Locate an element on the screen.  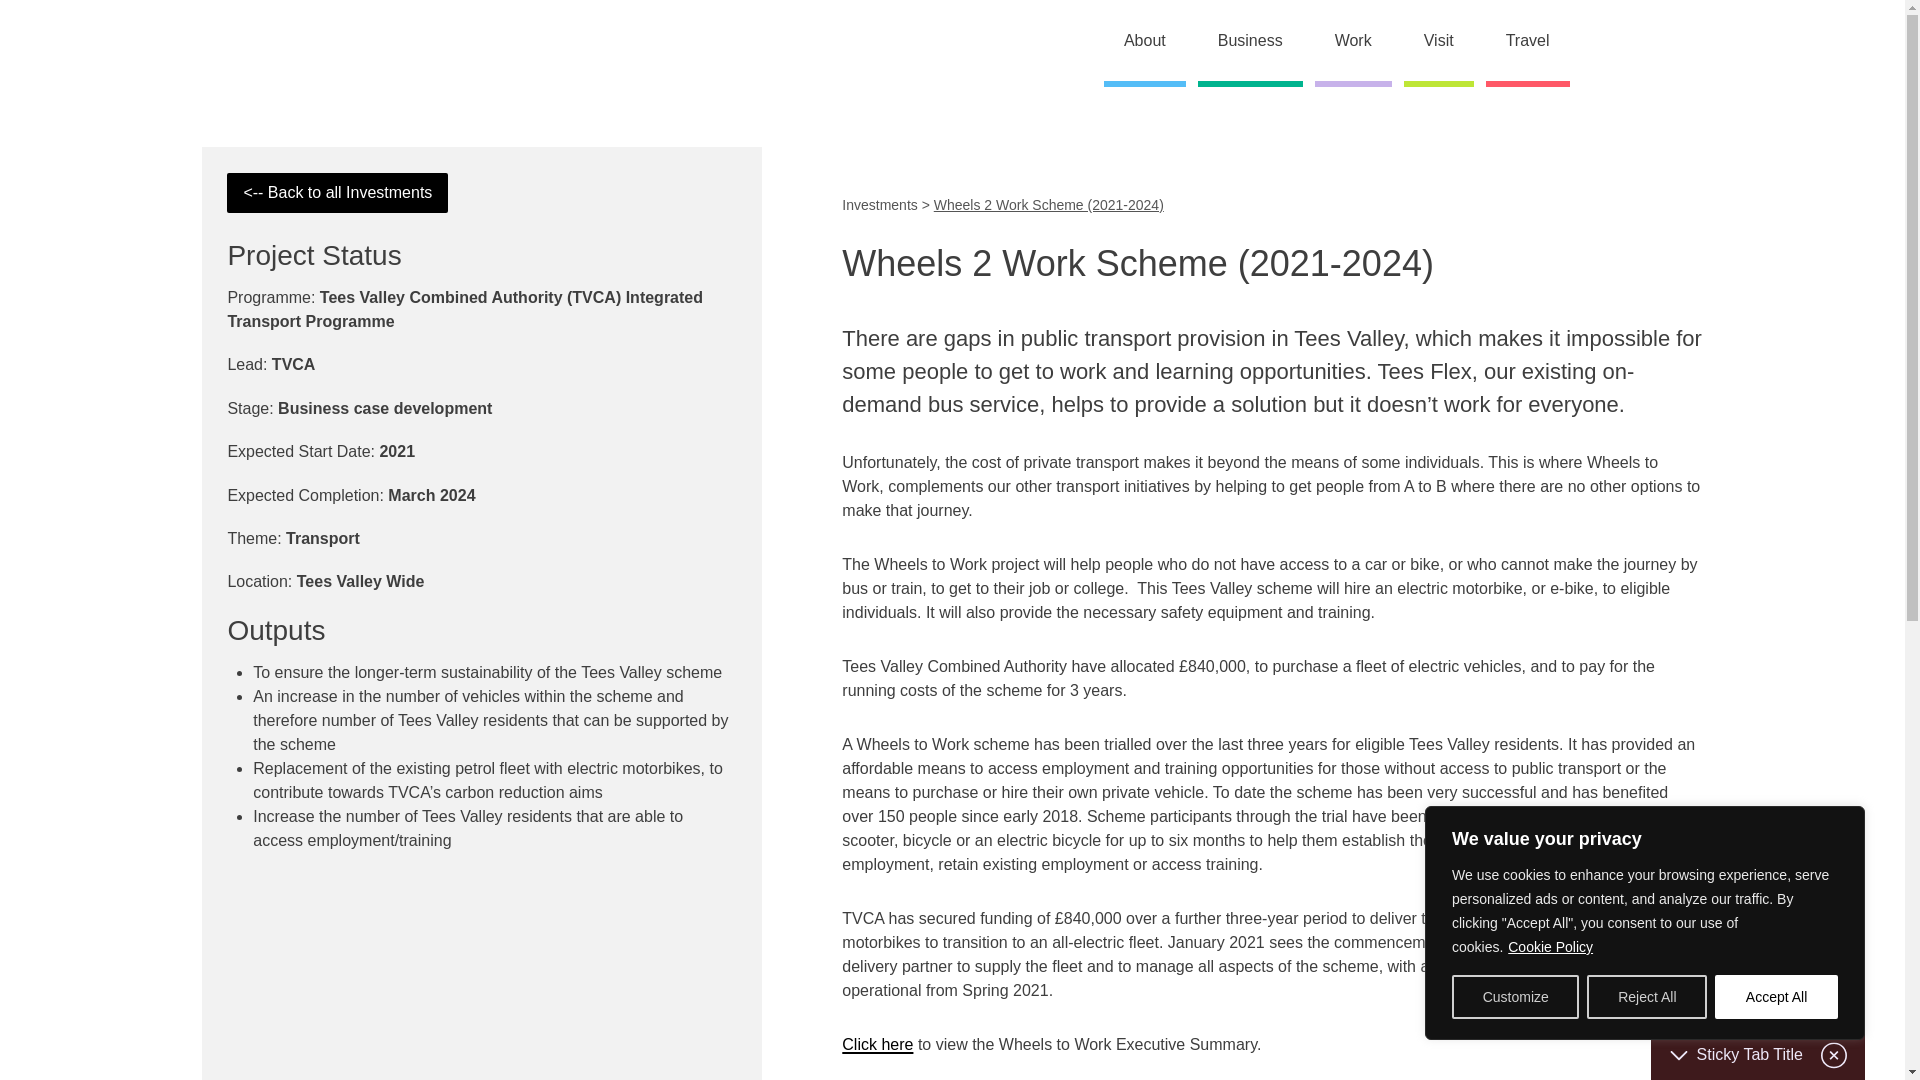
Accept All is located at coordinates (1776, 997).